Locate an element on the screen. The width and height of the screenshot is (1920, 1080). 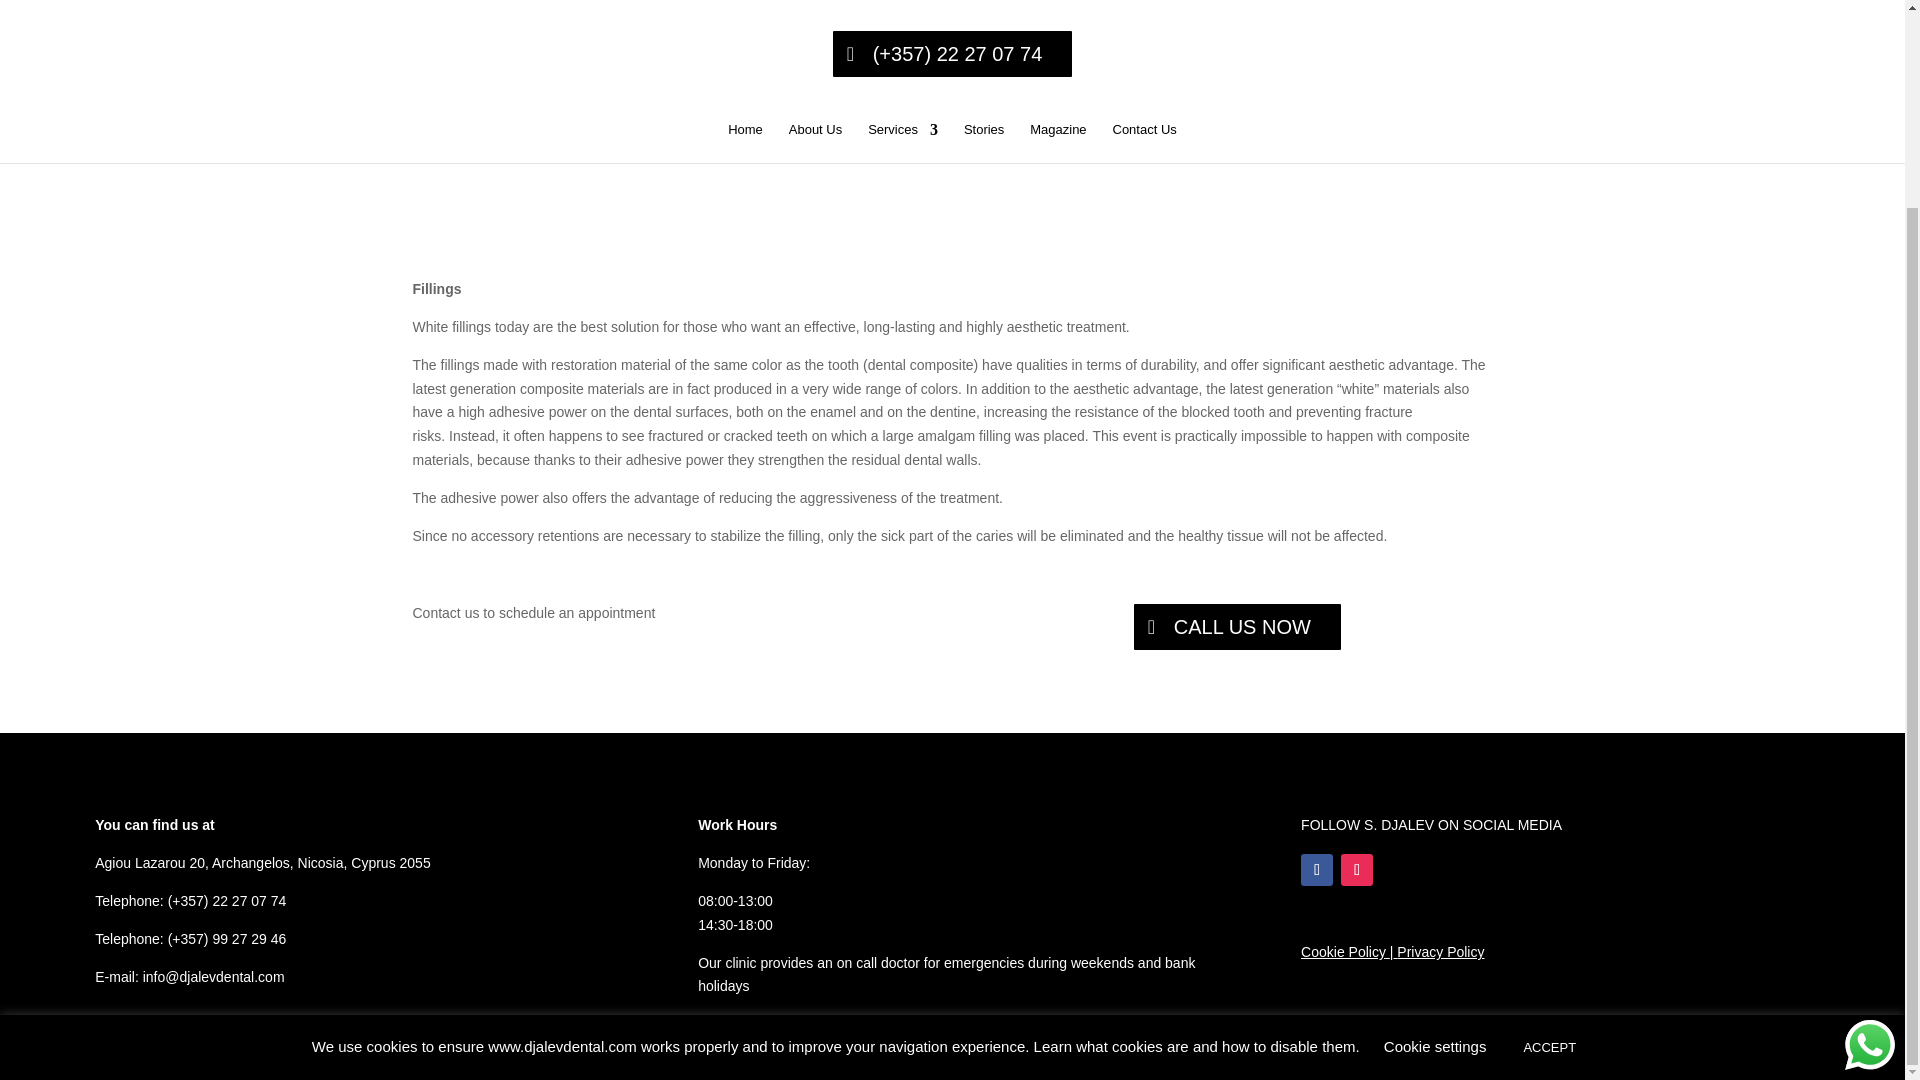
WhatsApp us is located at coordinates (1870, 802).